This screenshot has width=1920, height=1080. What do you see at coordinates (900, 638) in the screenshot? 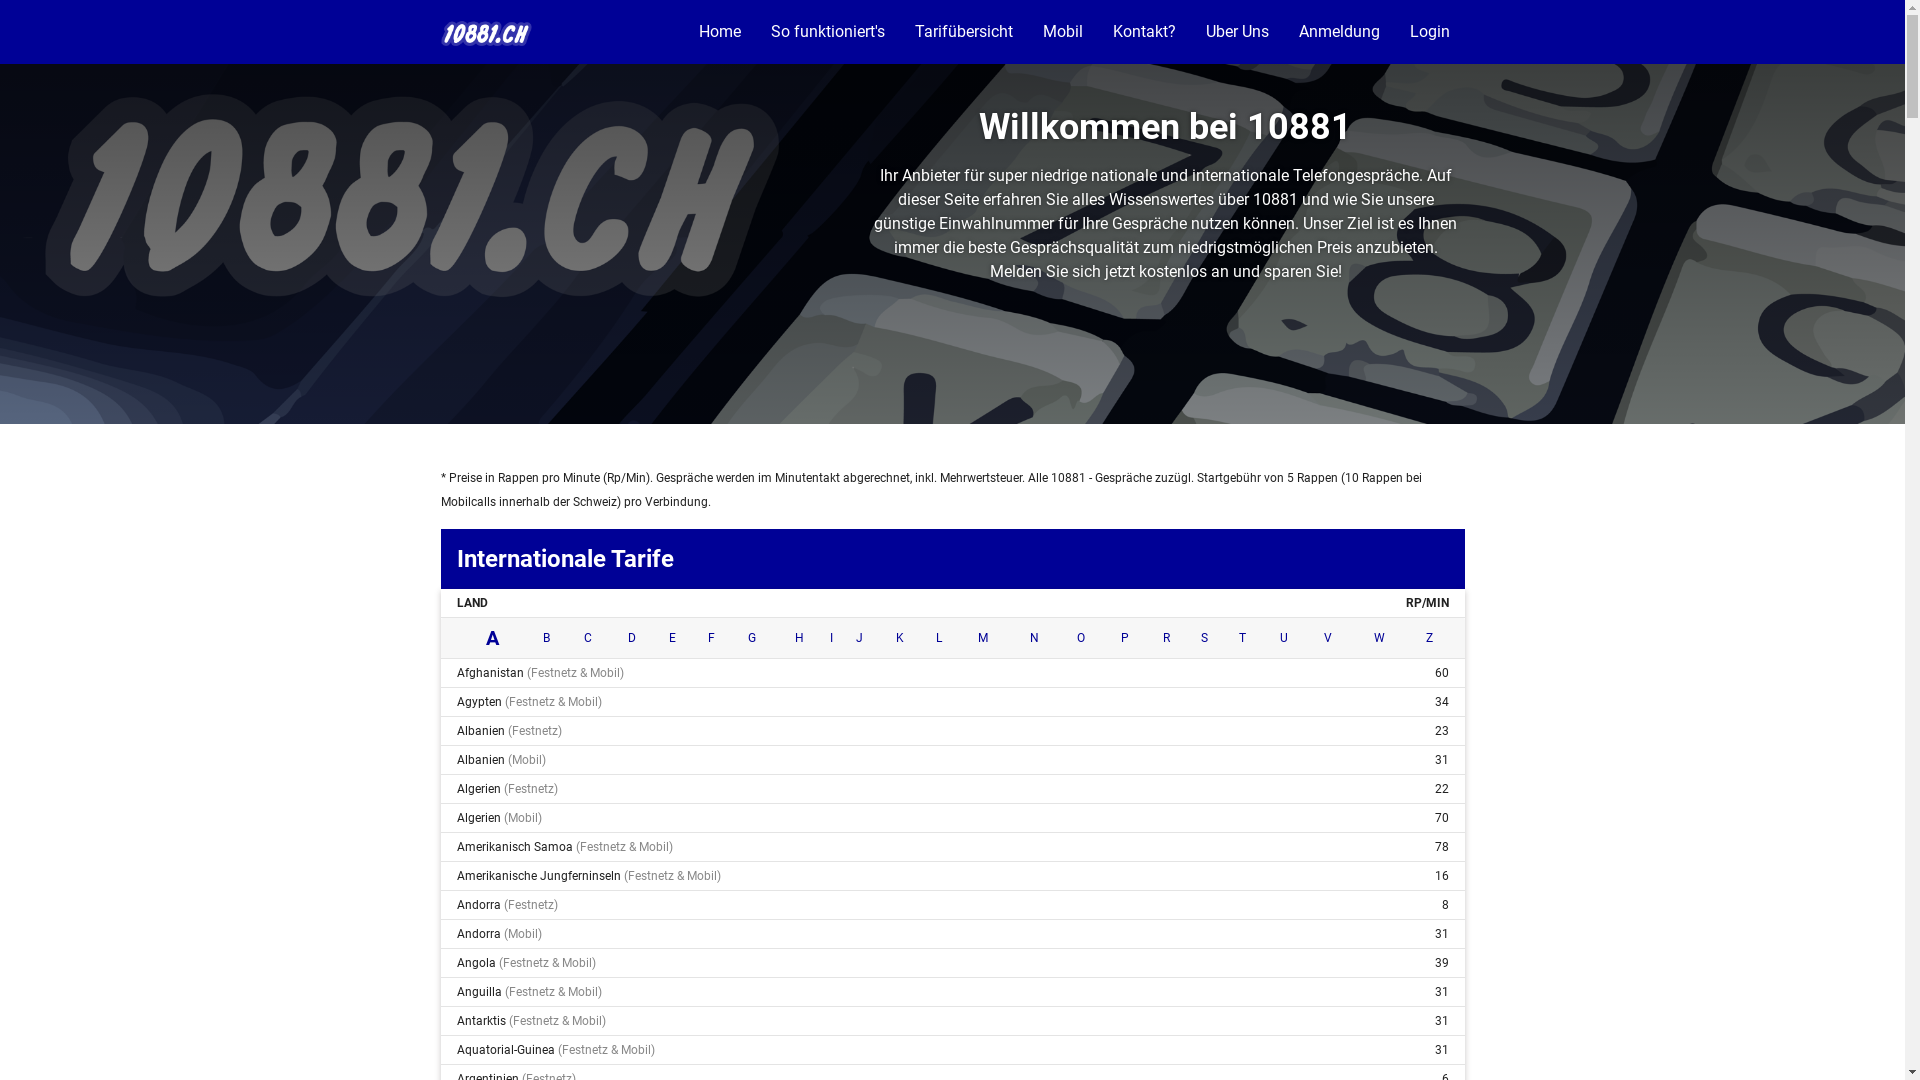
I see `K` at bounding box center [900, 638].